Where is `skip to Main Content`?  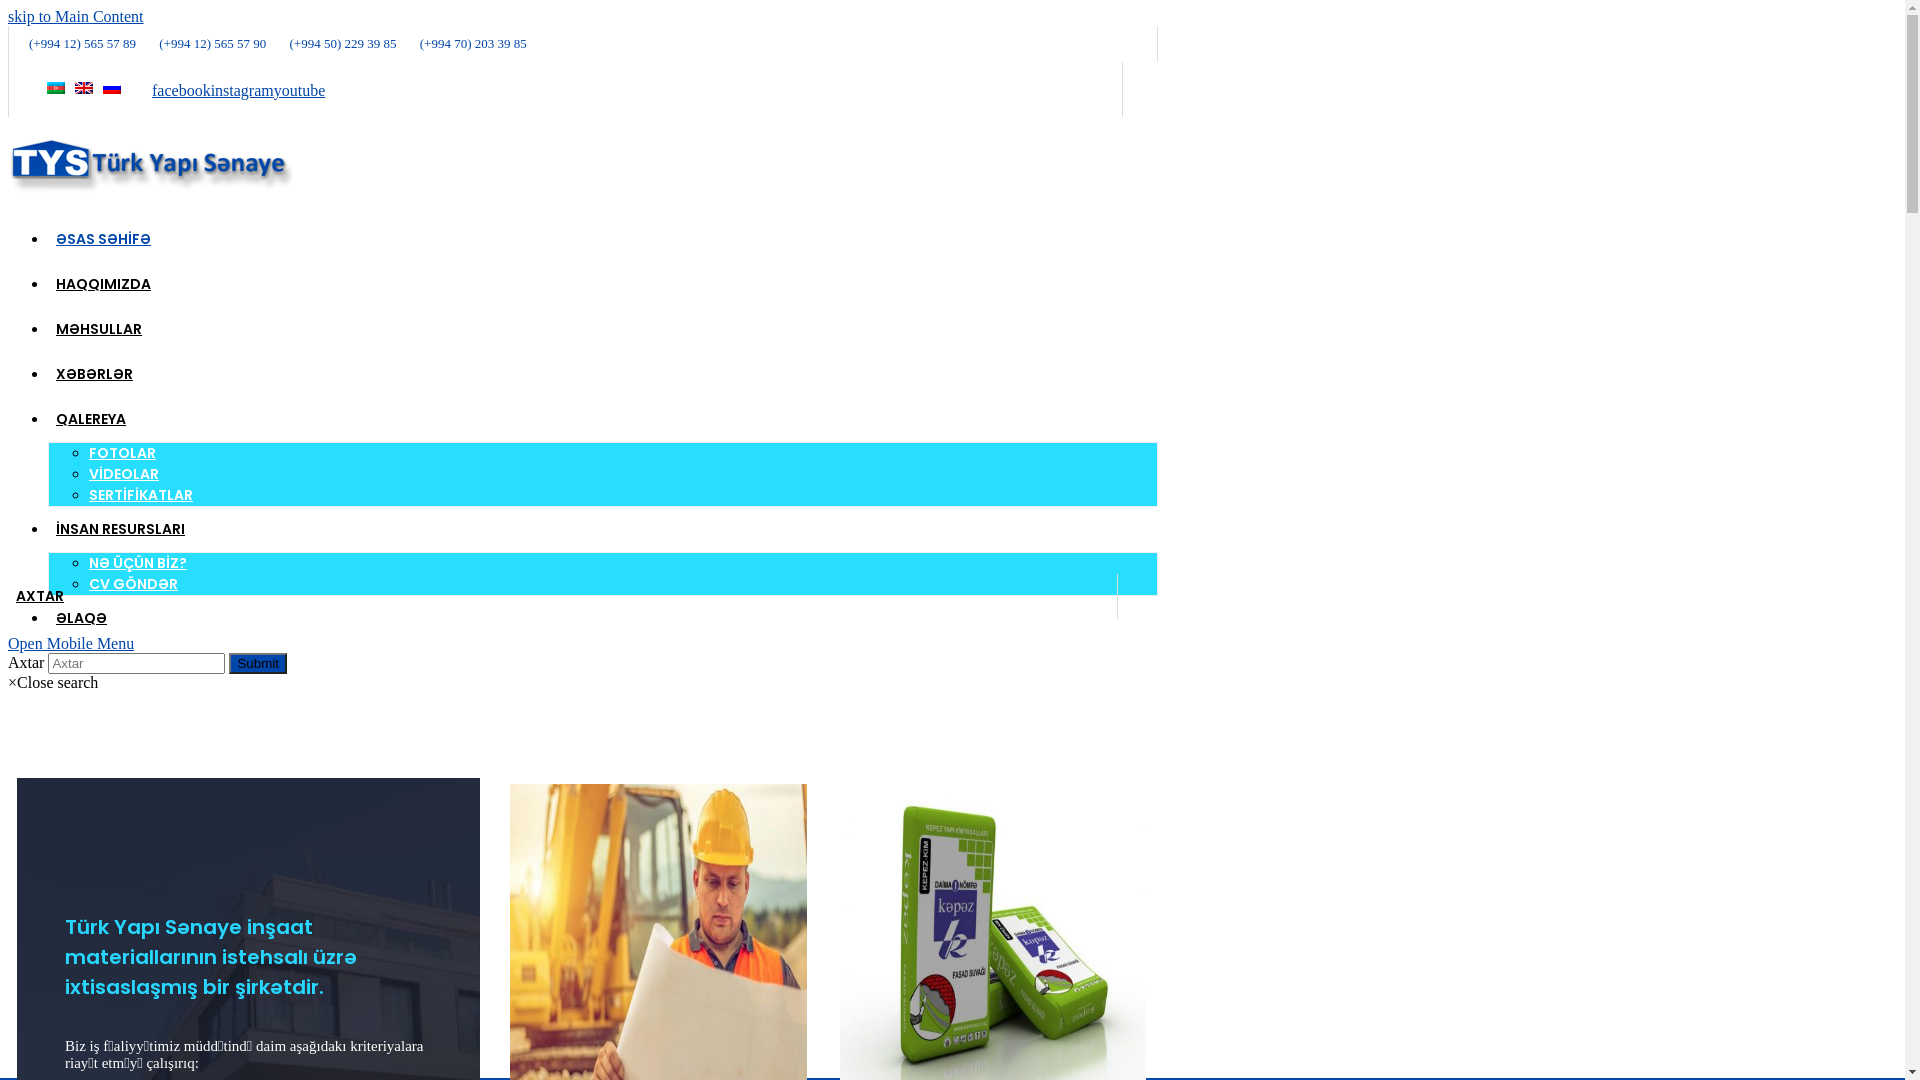
skip to Main Content is located at coordinates (76, 16).